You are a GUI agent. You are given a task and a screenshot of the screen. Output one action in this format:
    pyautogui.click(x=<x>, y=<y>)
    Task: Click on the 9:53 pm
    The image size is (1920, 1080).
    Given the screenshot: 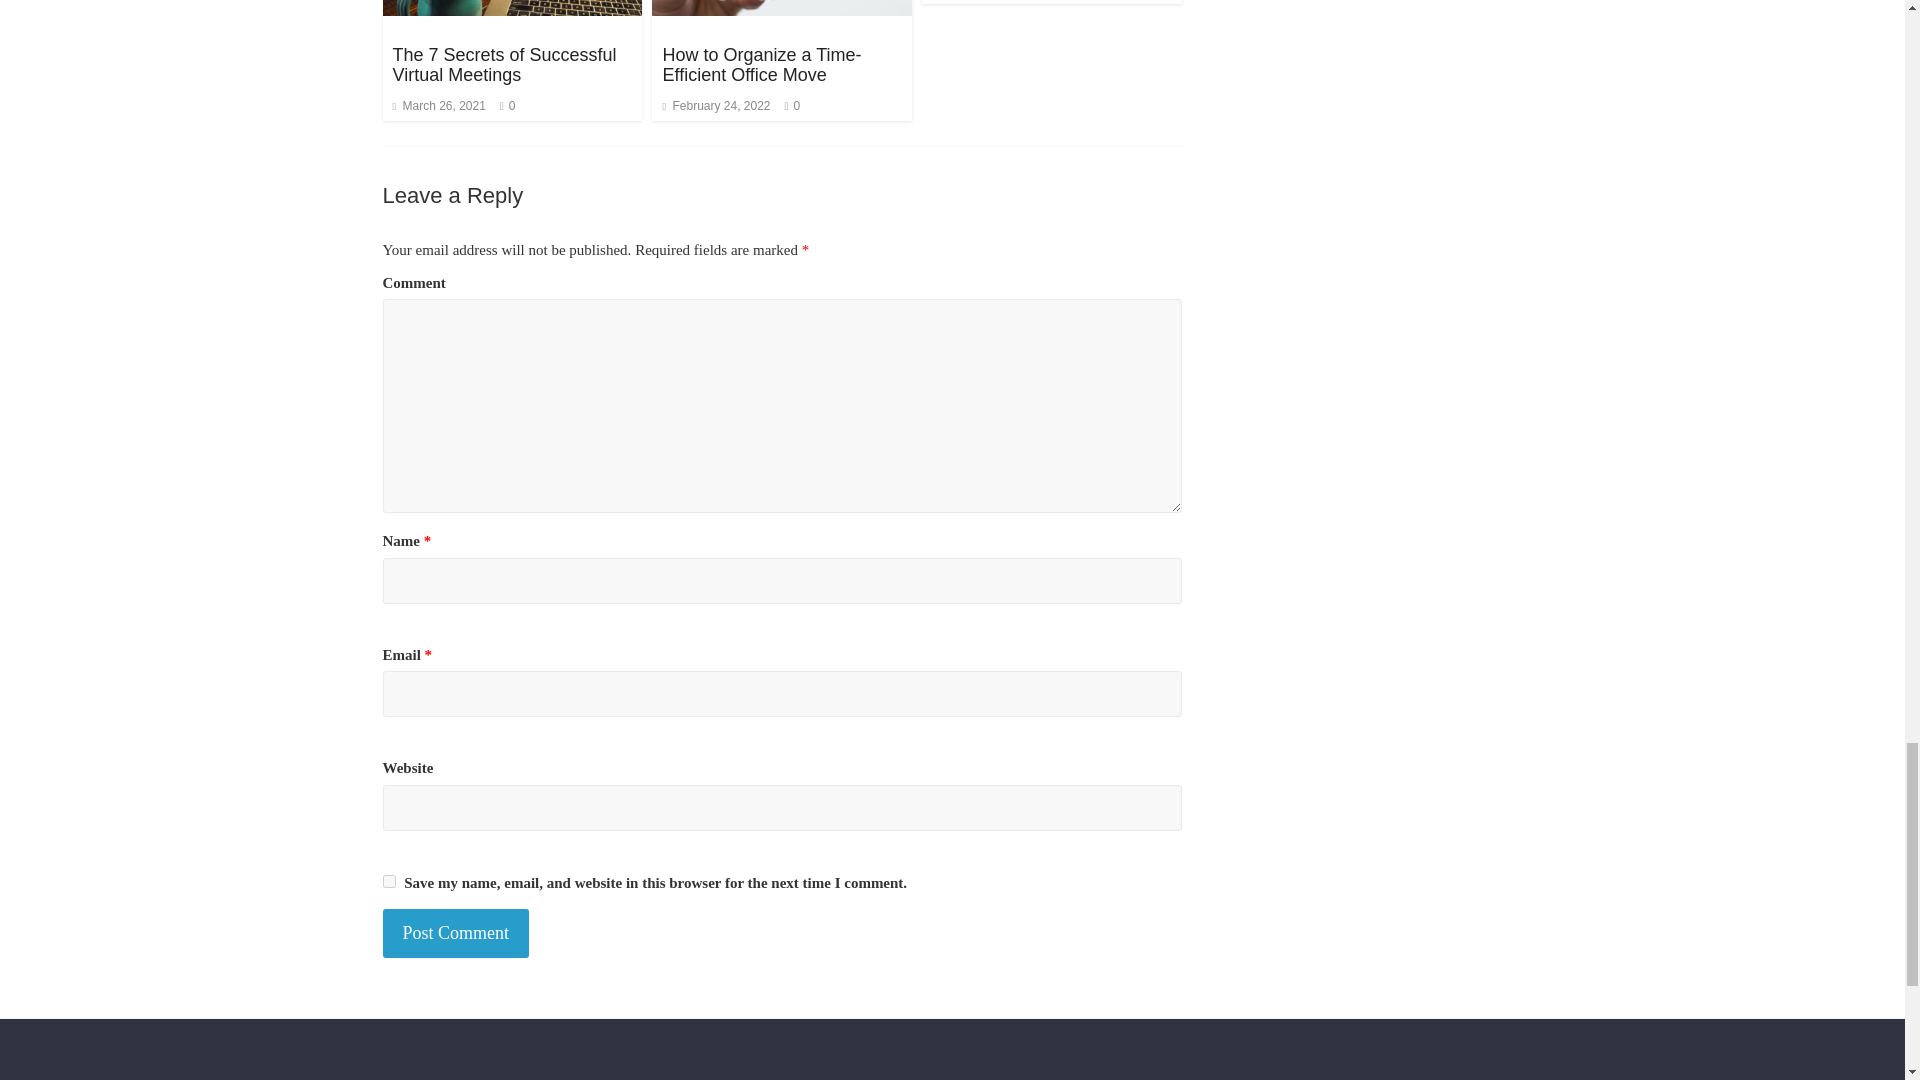 What is the action you would take?
    pyautogui.click(x=438, y=106)
    